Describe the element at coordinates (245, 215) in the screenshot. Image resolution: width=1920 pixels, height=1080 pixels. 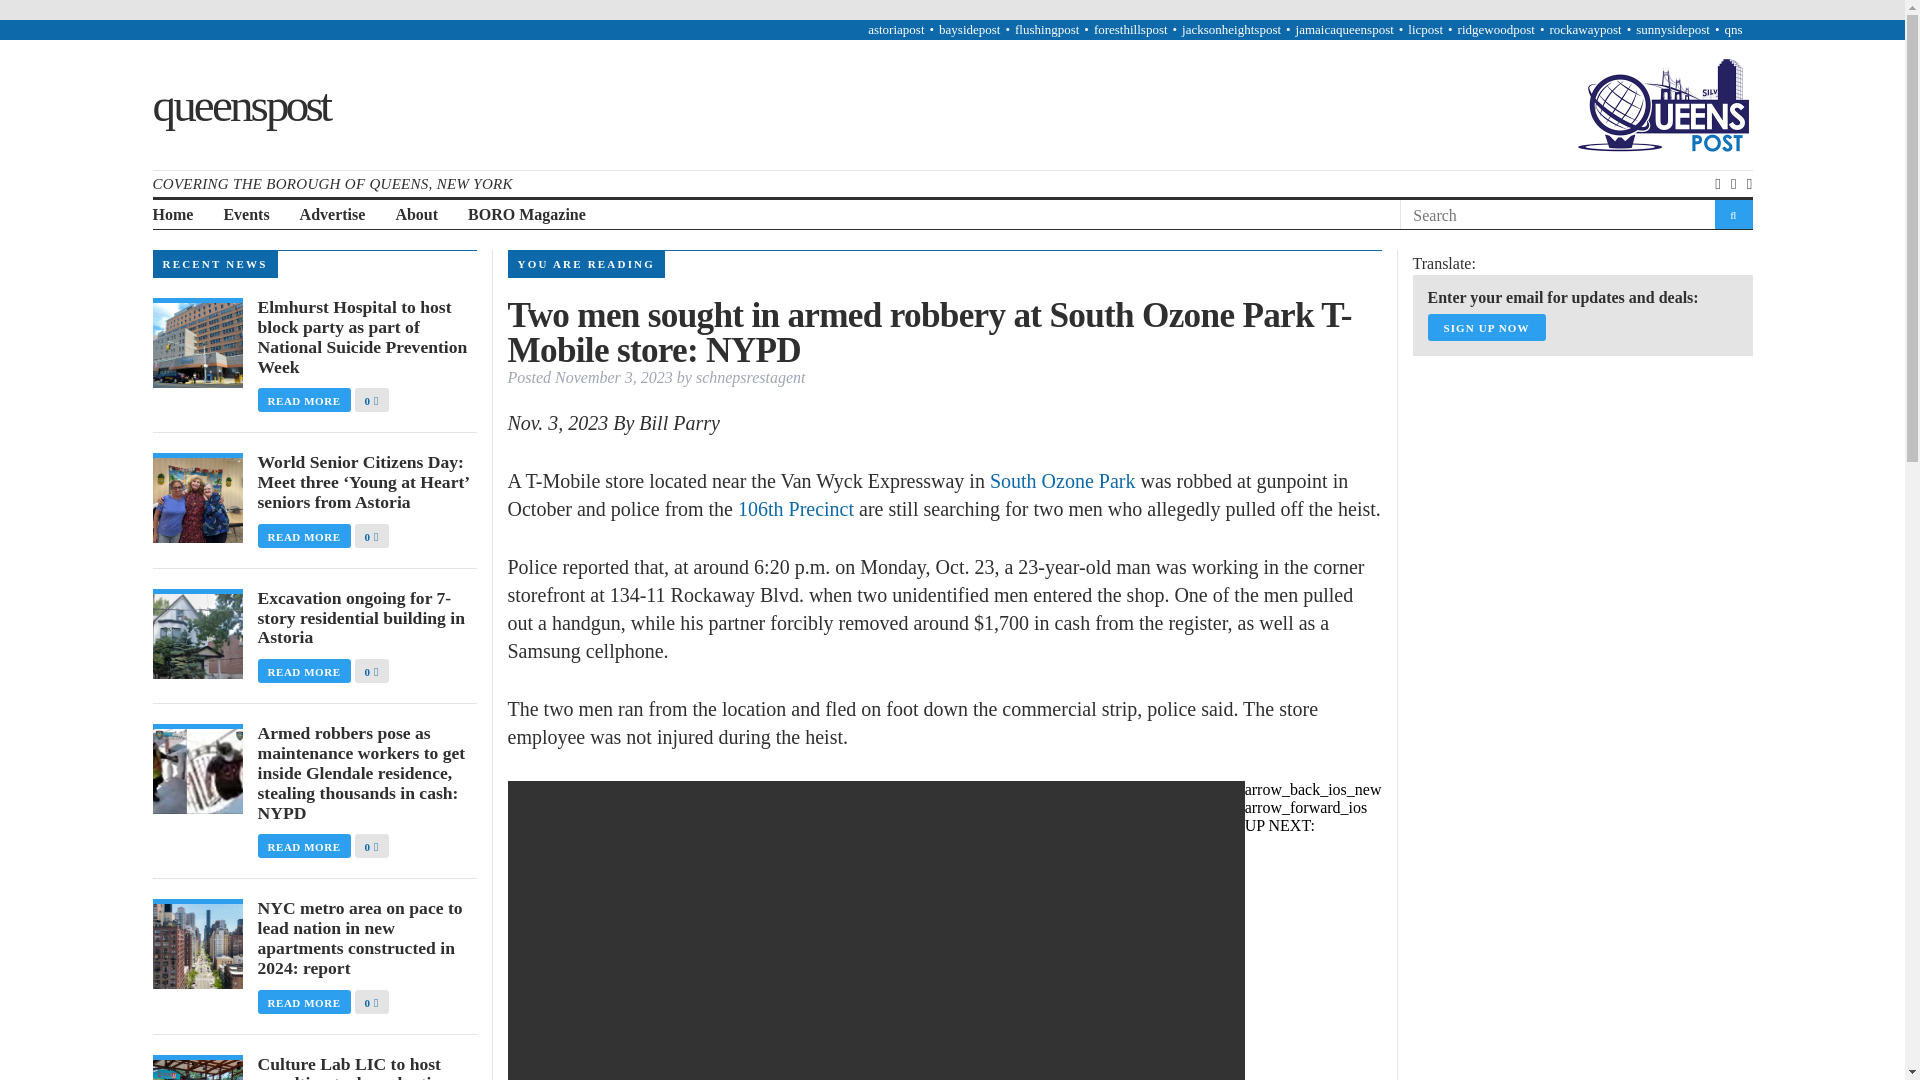
I see `Events` at that location.